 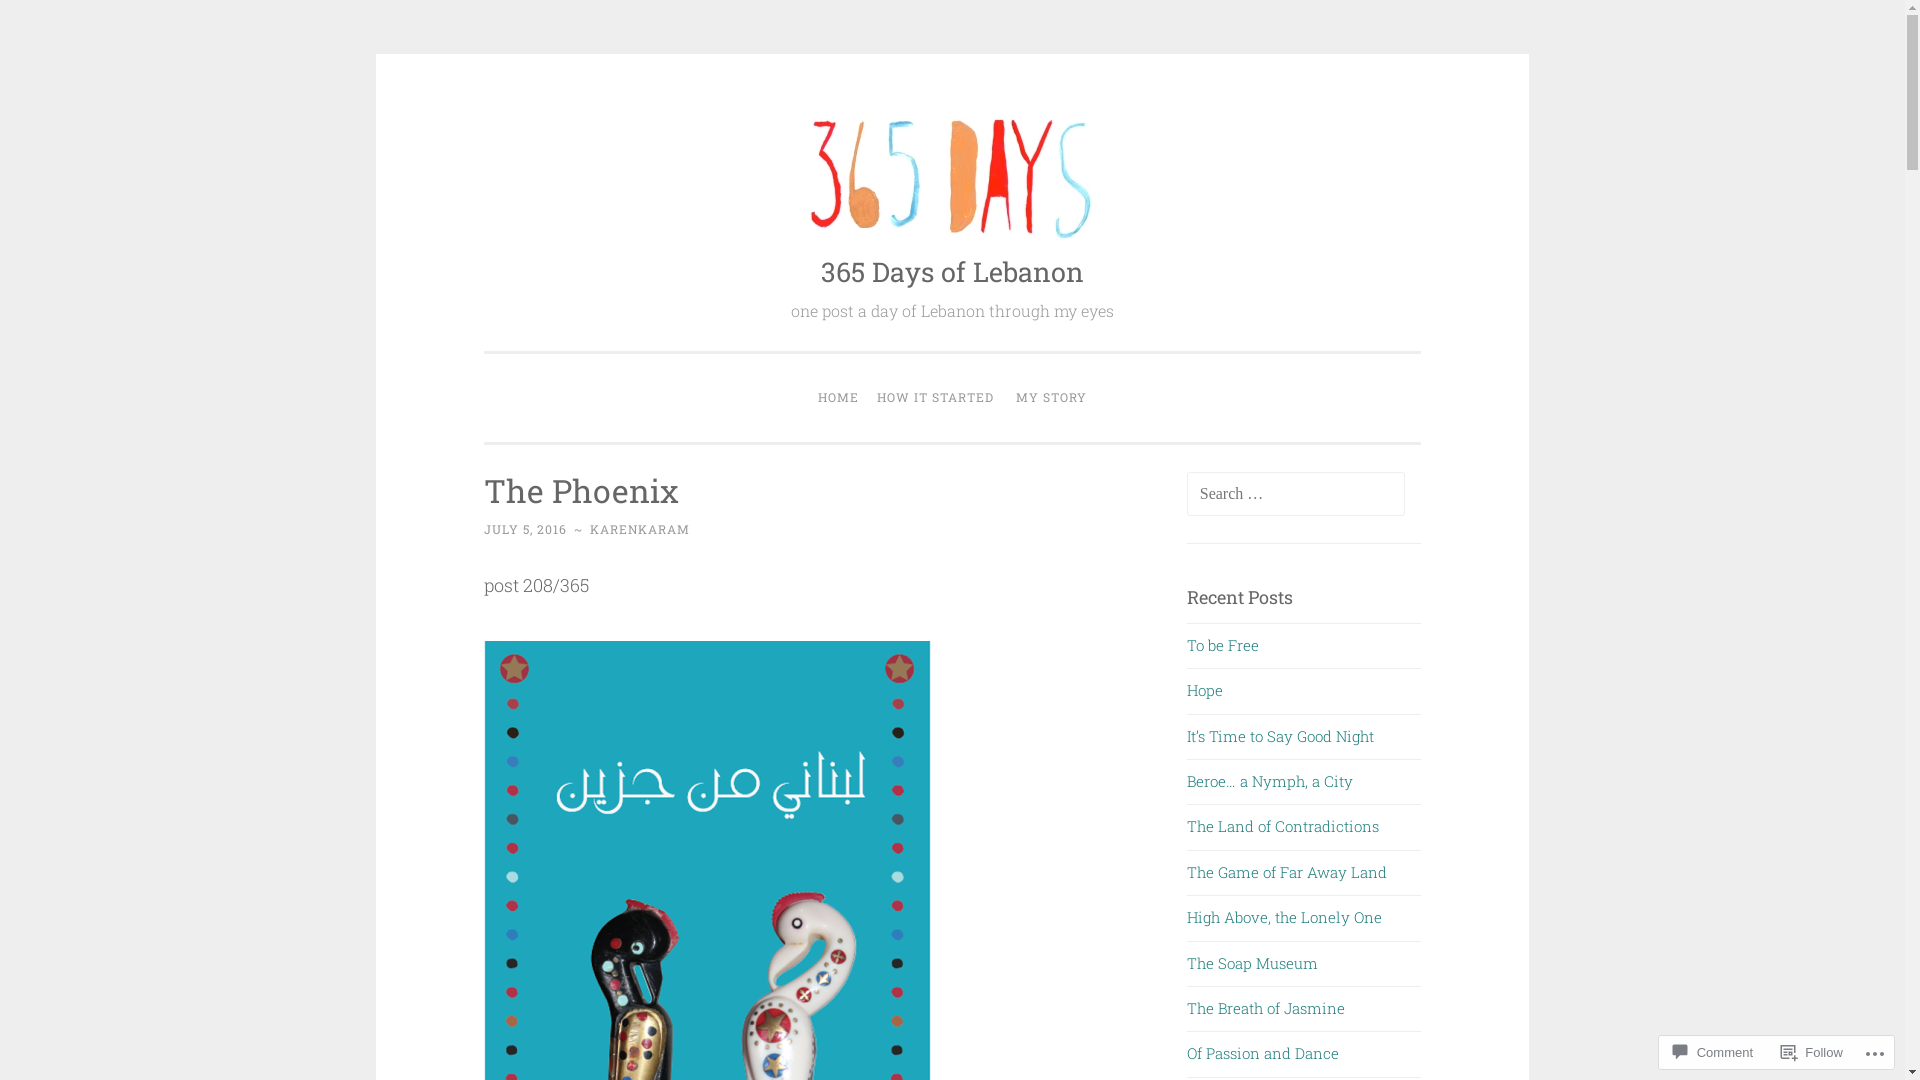 What do you see at coordinates (935, 398) in the screenshot?
I see `HOW IT STARTED` at bounding box center [935, 398].